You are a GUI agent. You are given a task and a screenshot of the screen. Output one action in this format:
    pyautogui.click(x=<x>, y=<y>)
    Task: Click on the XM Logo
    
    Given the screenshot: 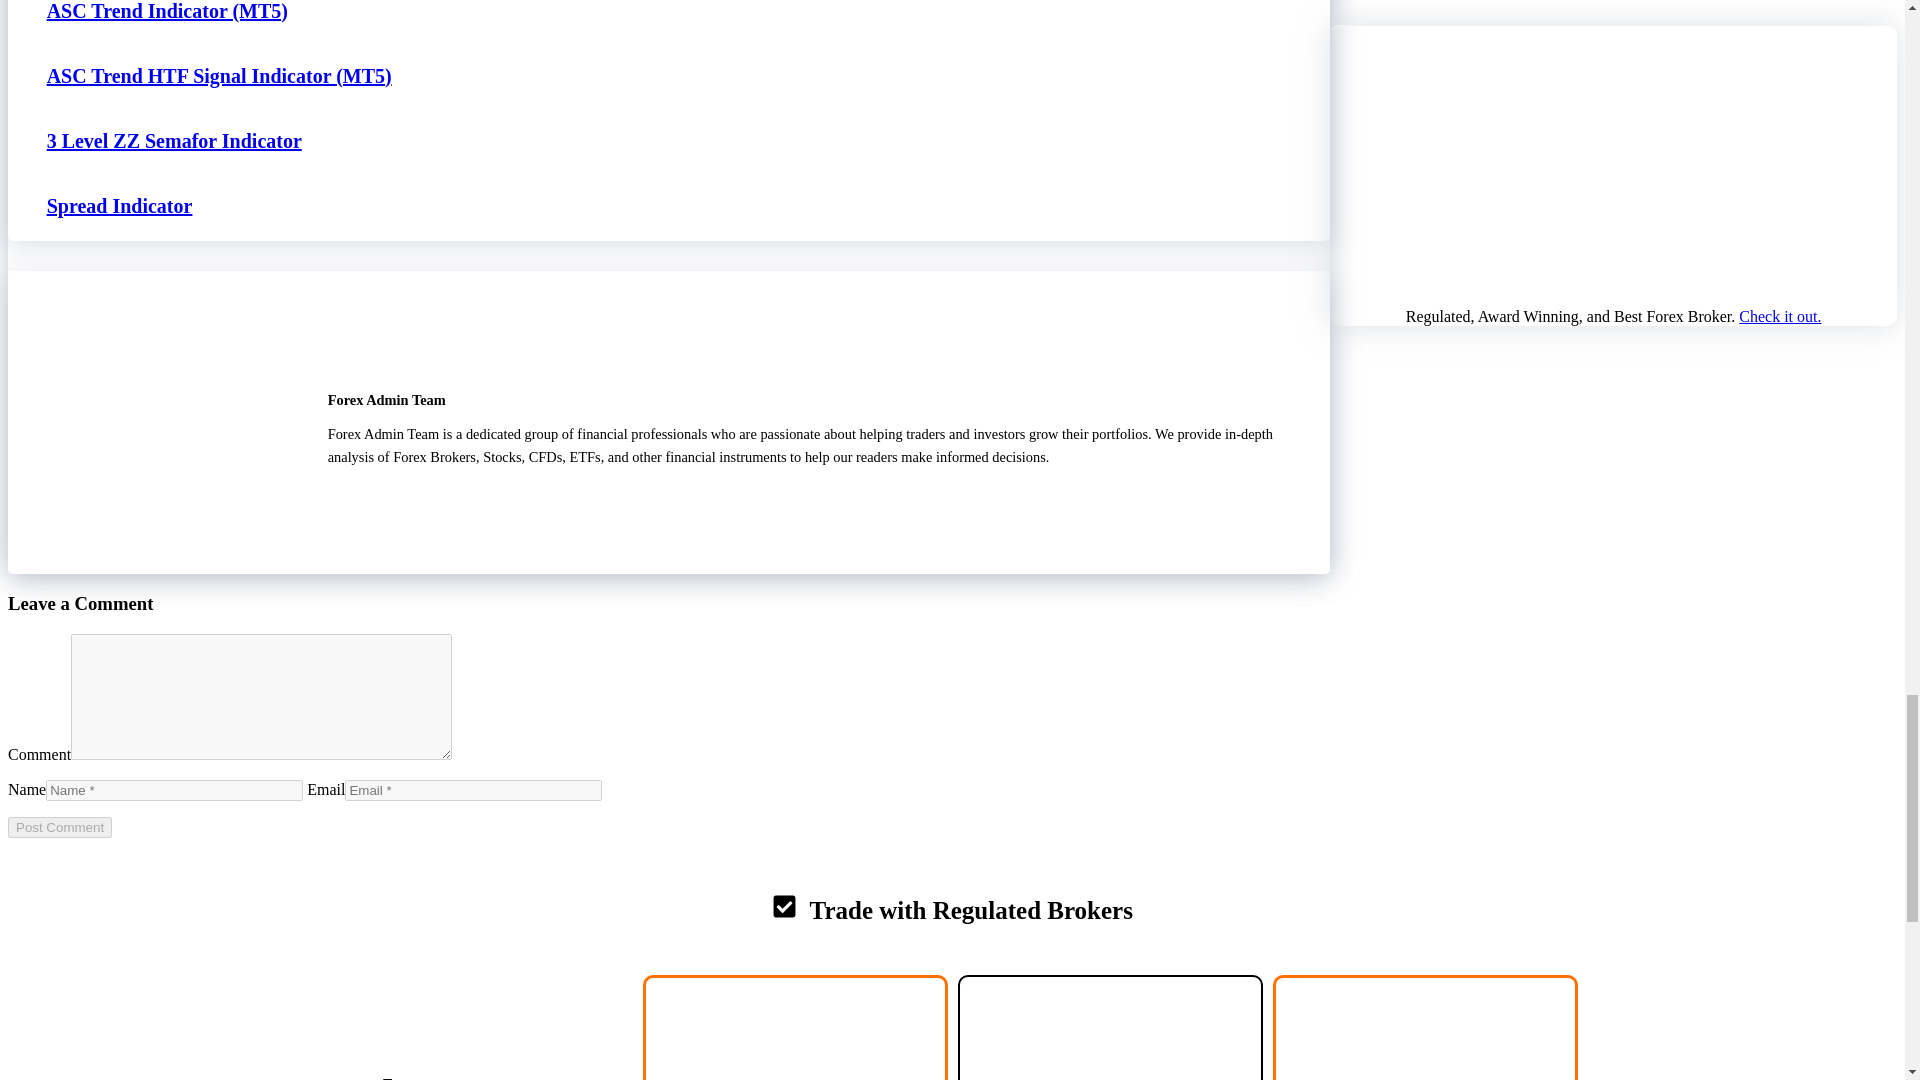 What is the action you would take?
    pyautogui.click(x=1110, y=1046)
    